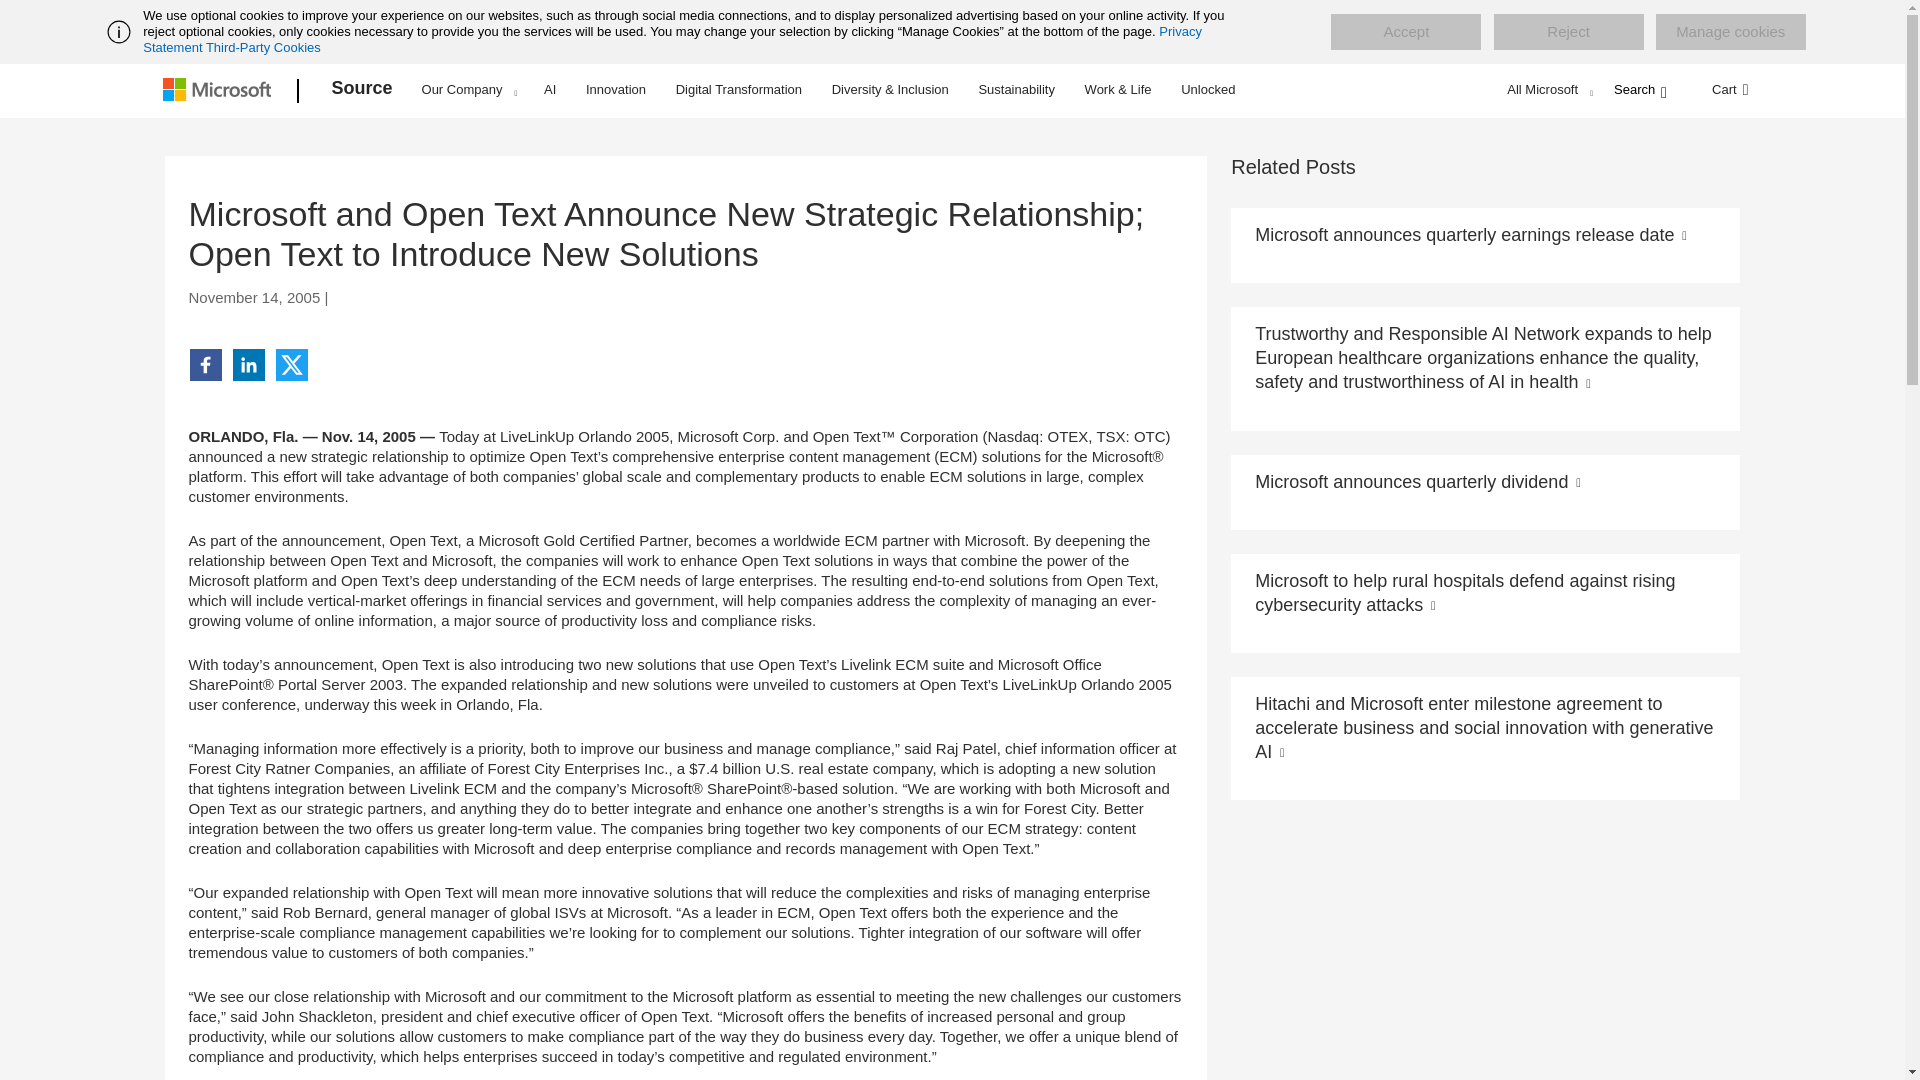  What do you see at coordinates (262, 47) in the screenshot?
I see `Third-Party Cookies` at bounding box center [262, 47].